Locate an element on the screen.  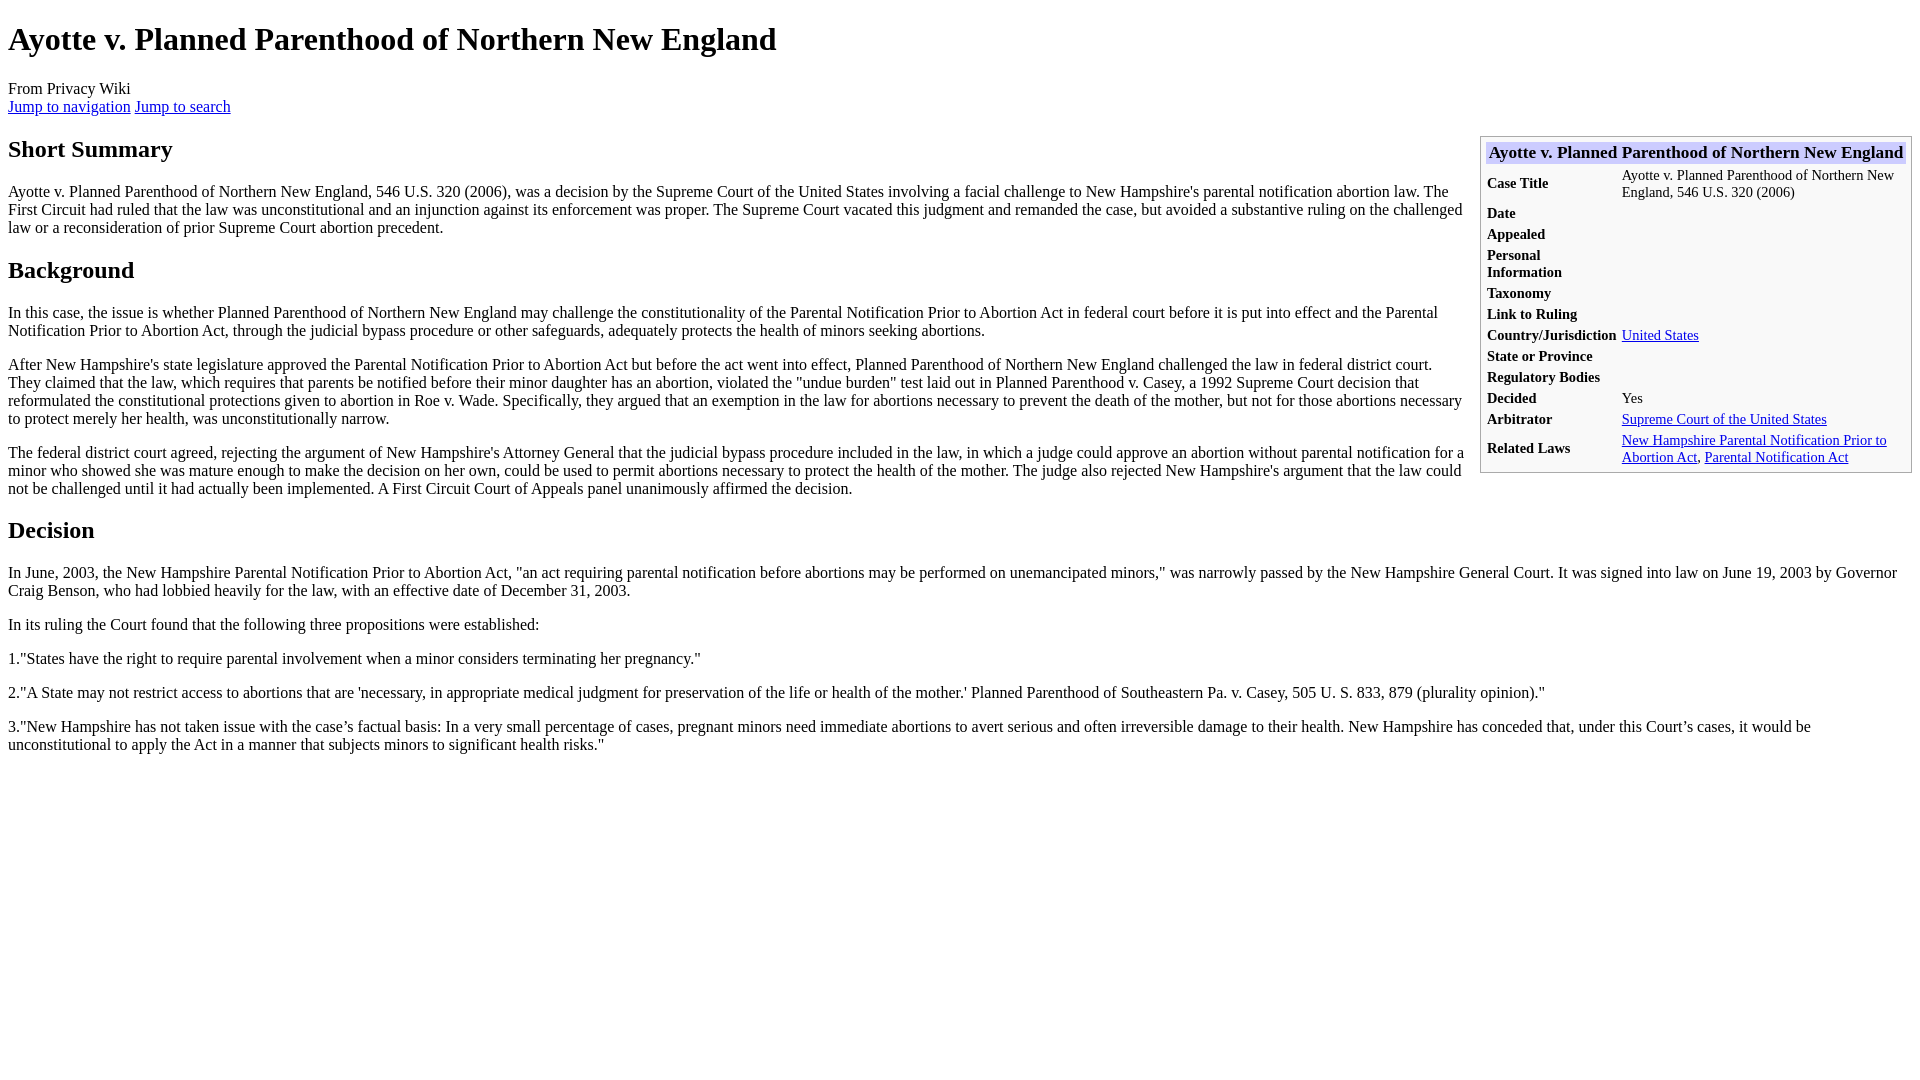
New Hampshire Parental Notification Prior to Abortion Act is located at coordinates (1754, 448).